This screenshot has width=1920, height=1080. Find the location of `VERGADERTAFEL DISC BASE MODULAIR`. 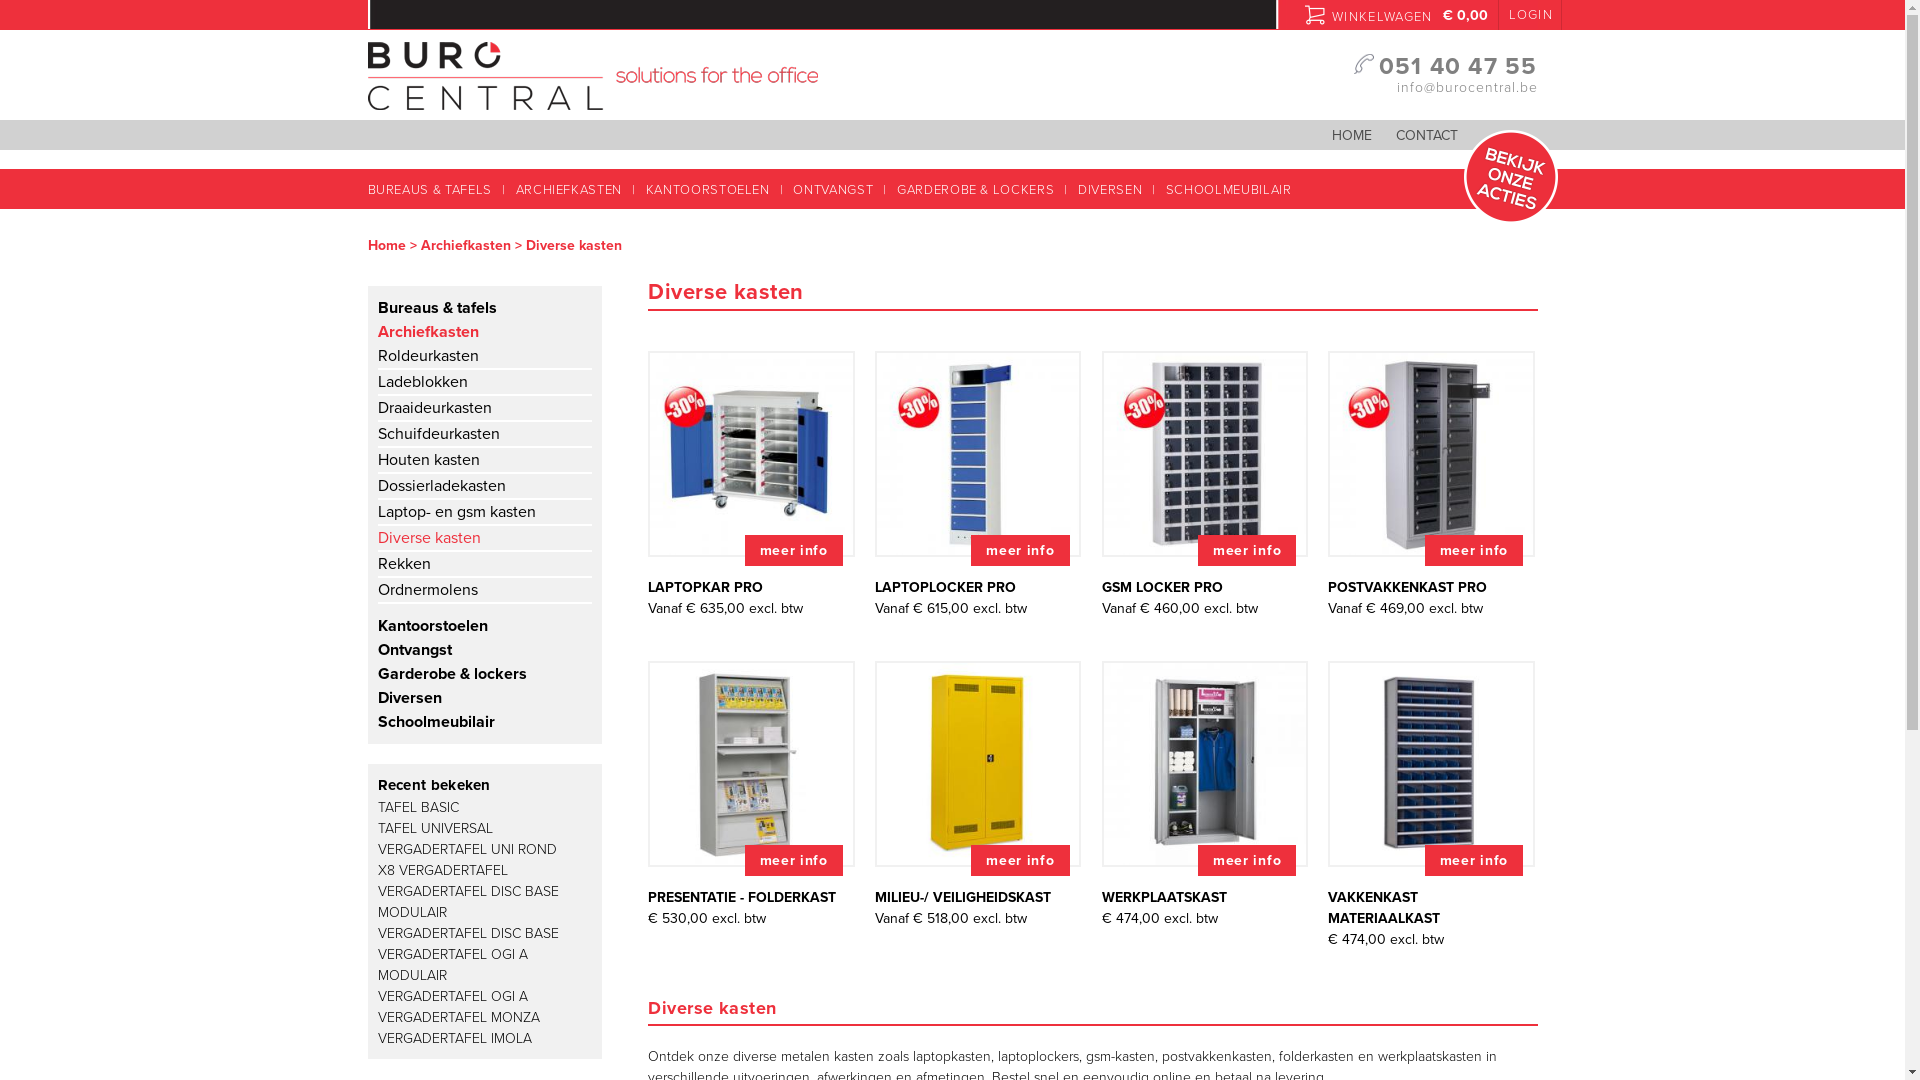

VERGADERTAFEL DISC BASE MODULAIR is located at coordinates (468, 901).